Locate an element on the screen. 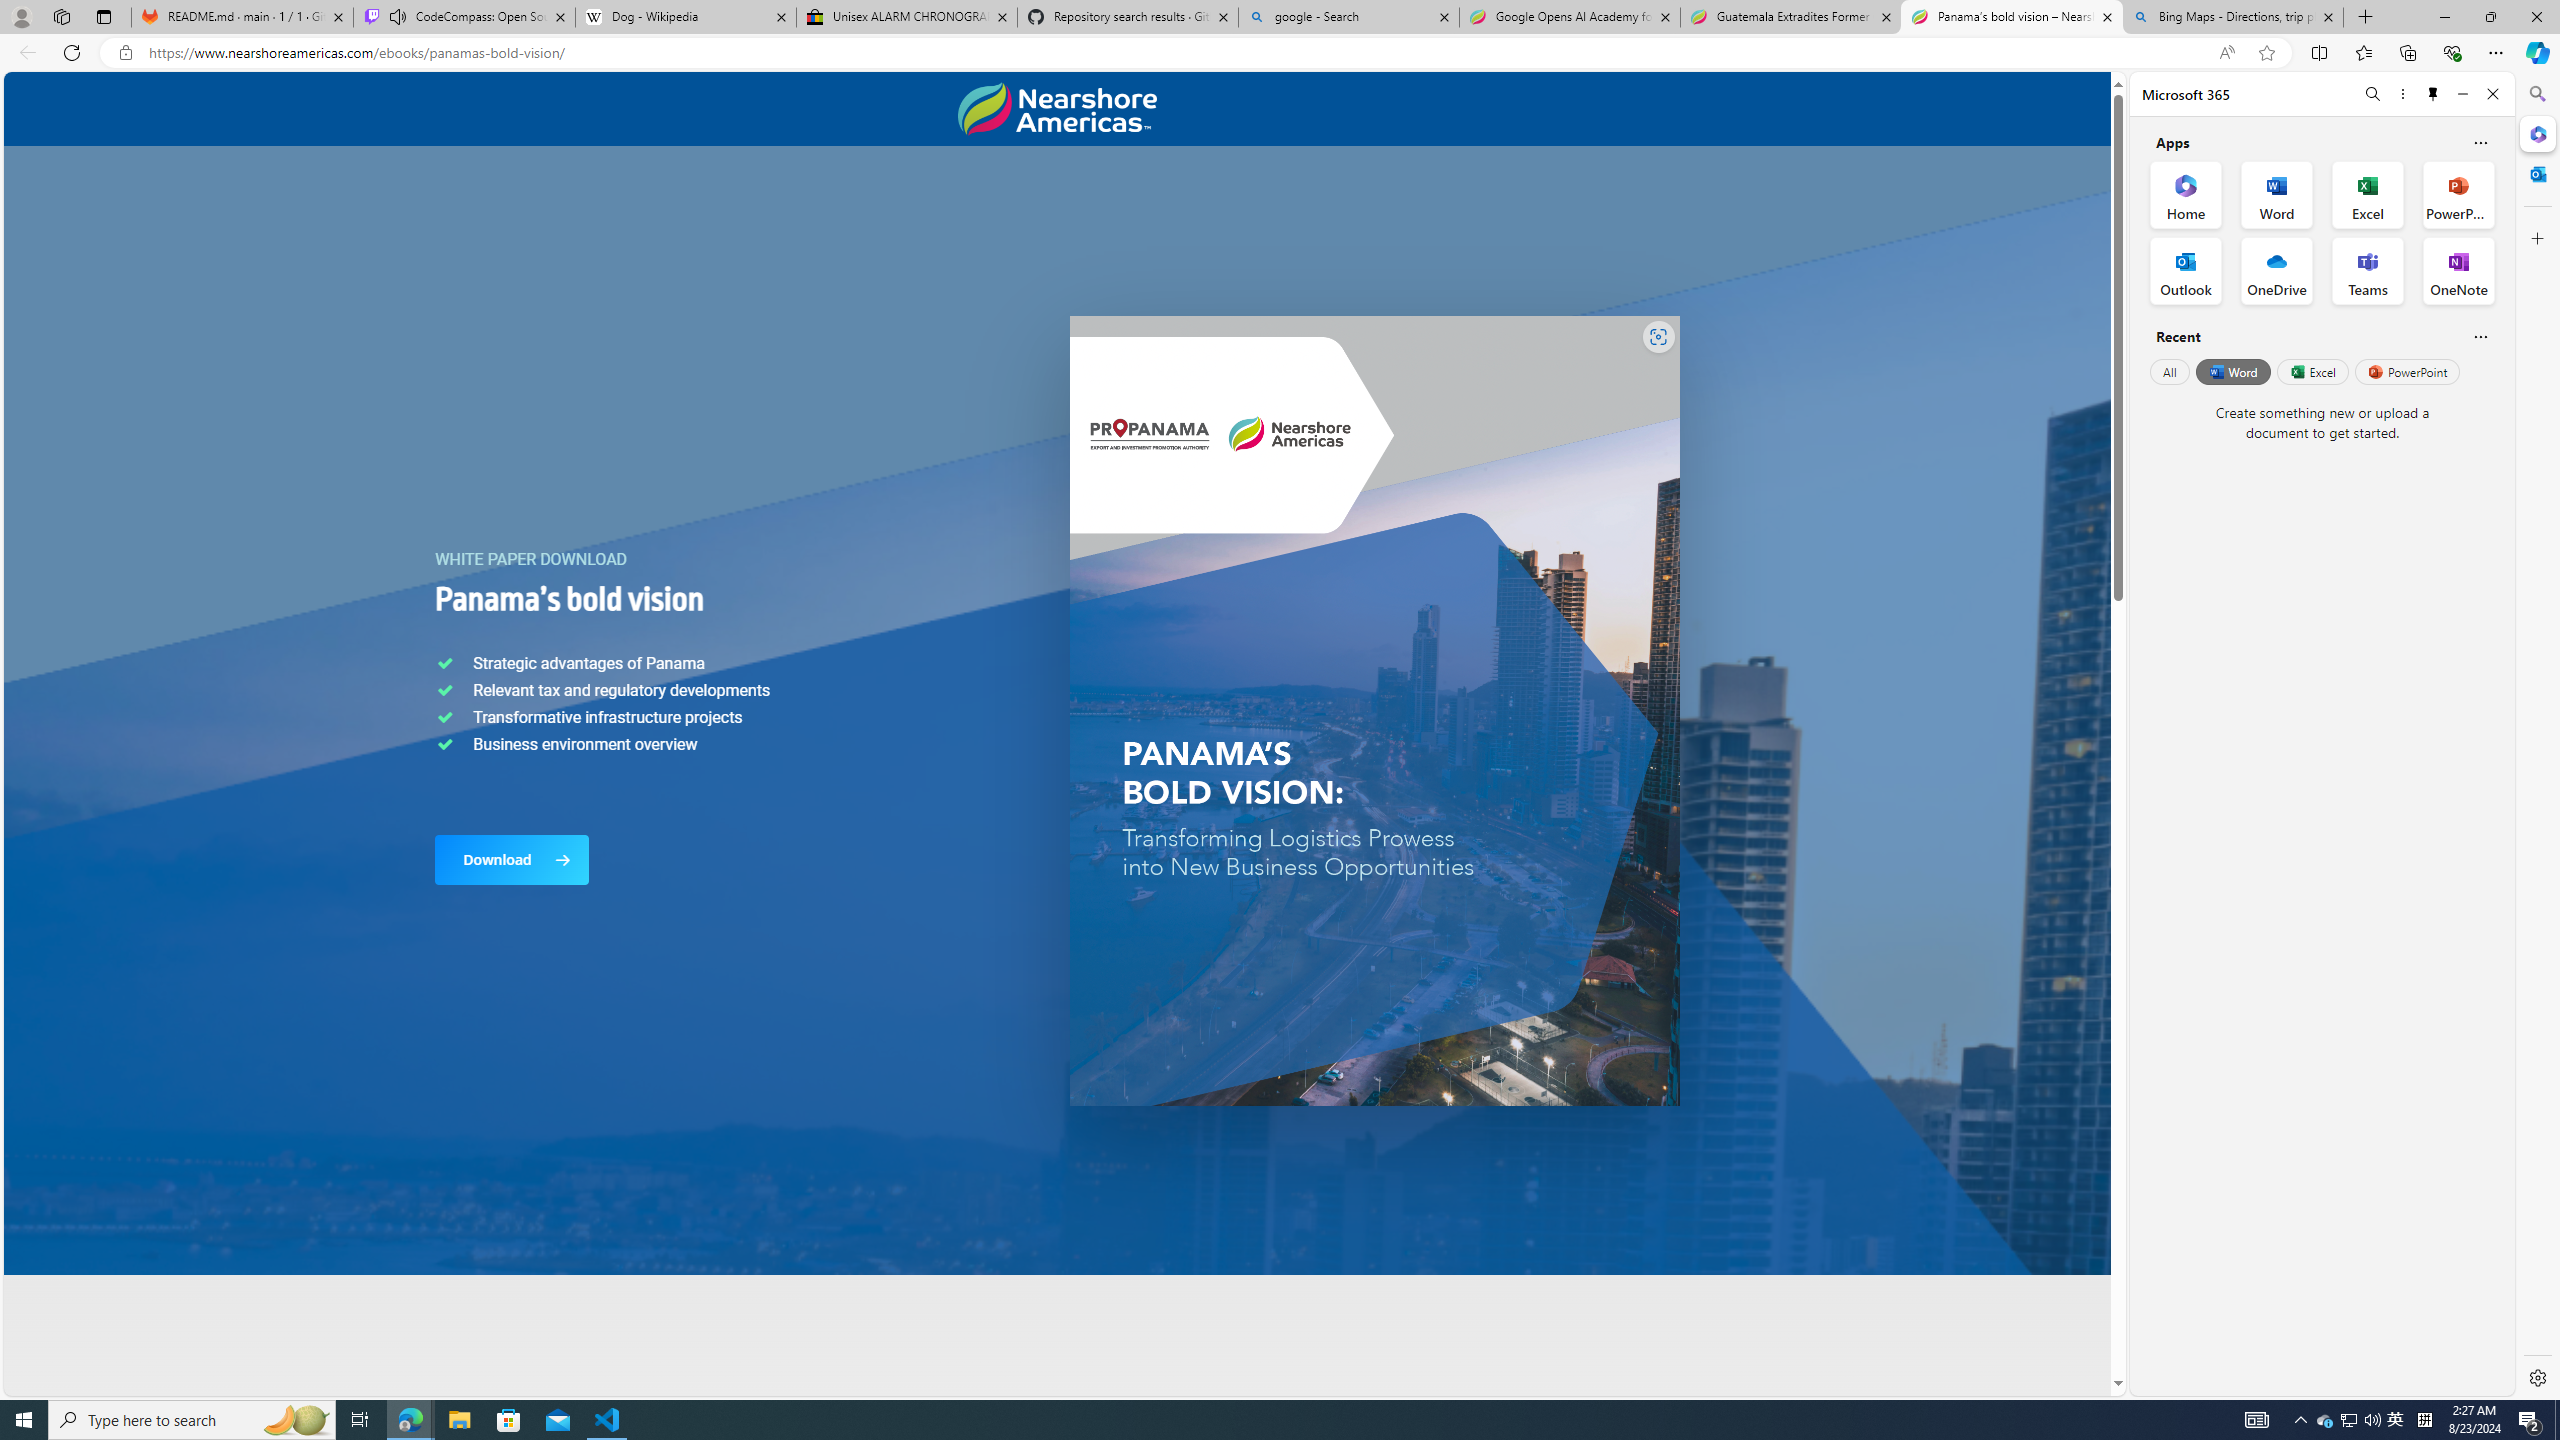 This screenshot has width=2560, height=1440. Word is located at coordinates (2232, 371).